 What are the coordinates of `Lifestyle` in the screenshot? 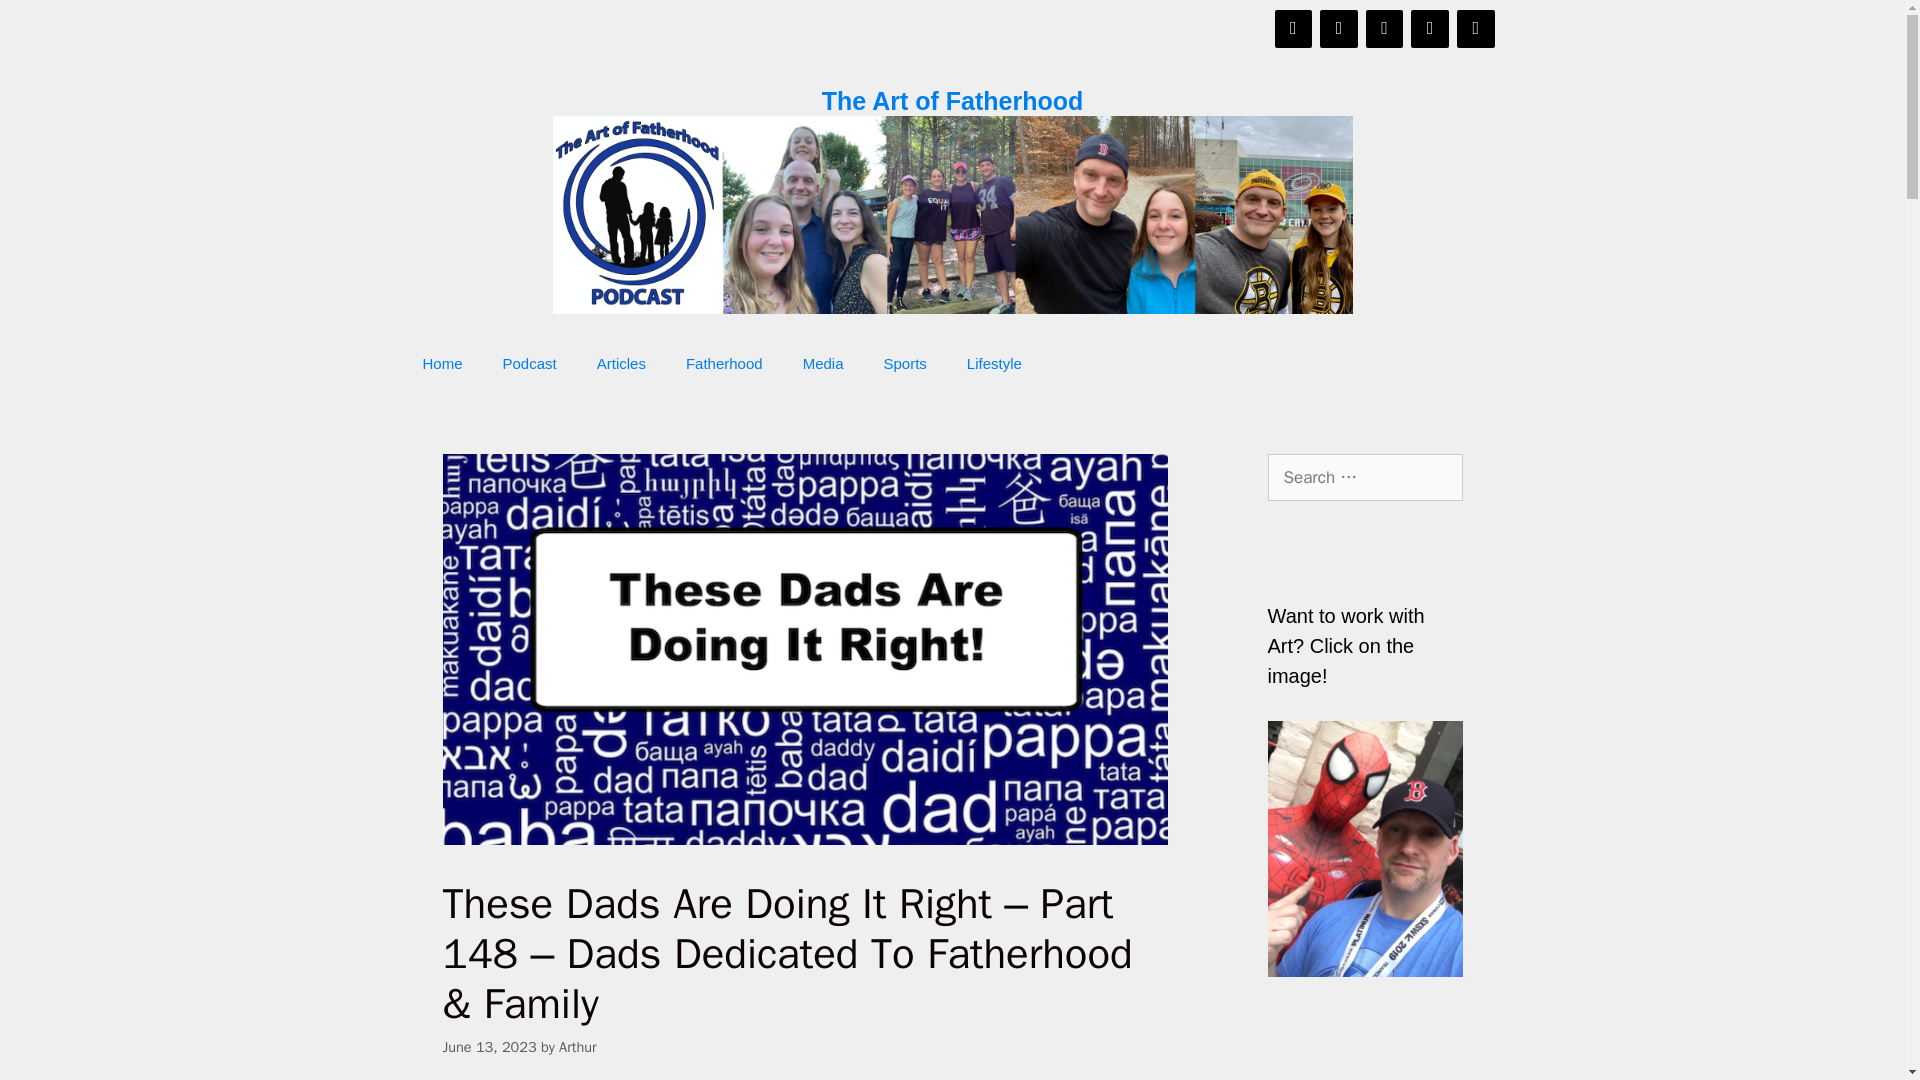 It's located at (994, 364).